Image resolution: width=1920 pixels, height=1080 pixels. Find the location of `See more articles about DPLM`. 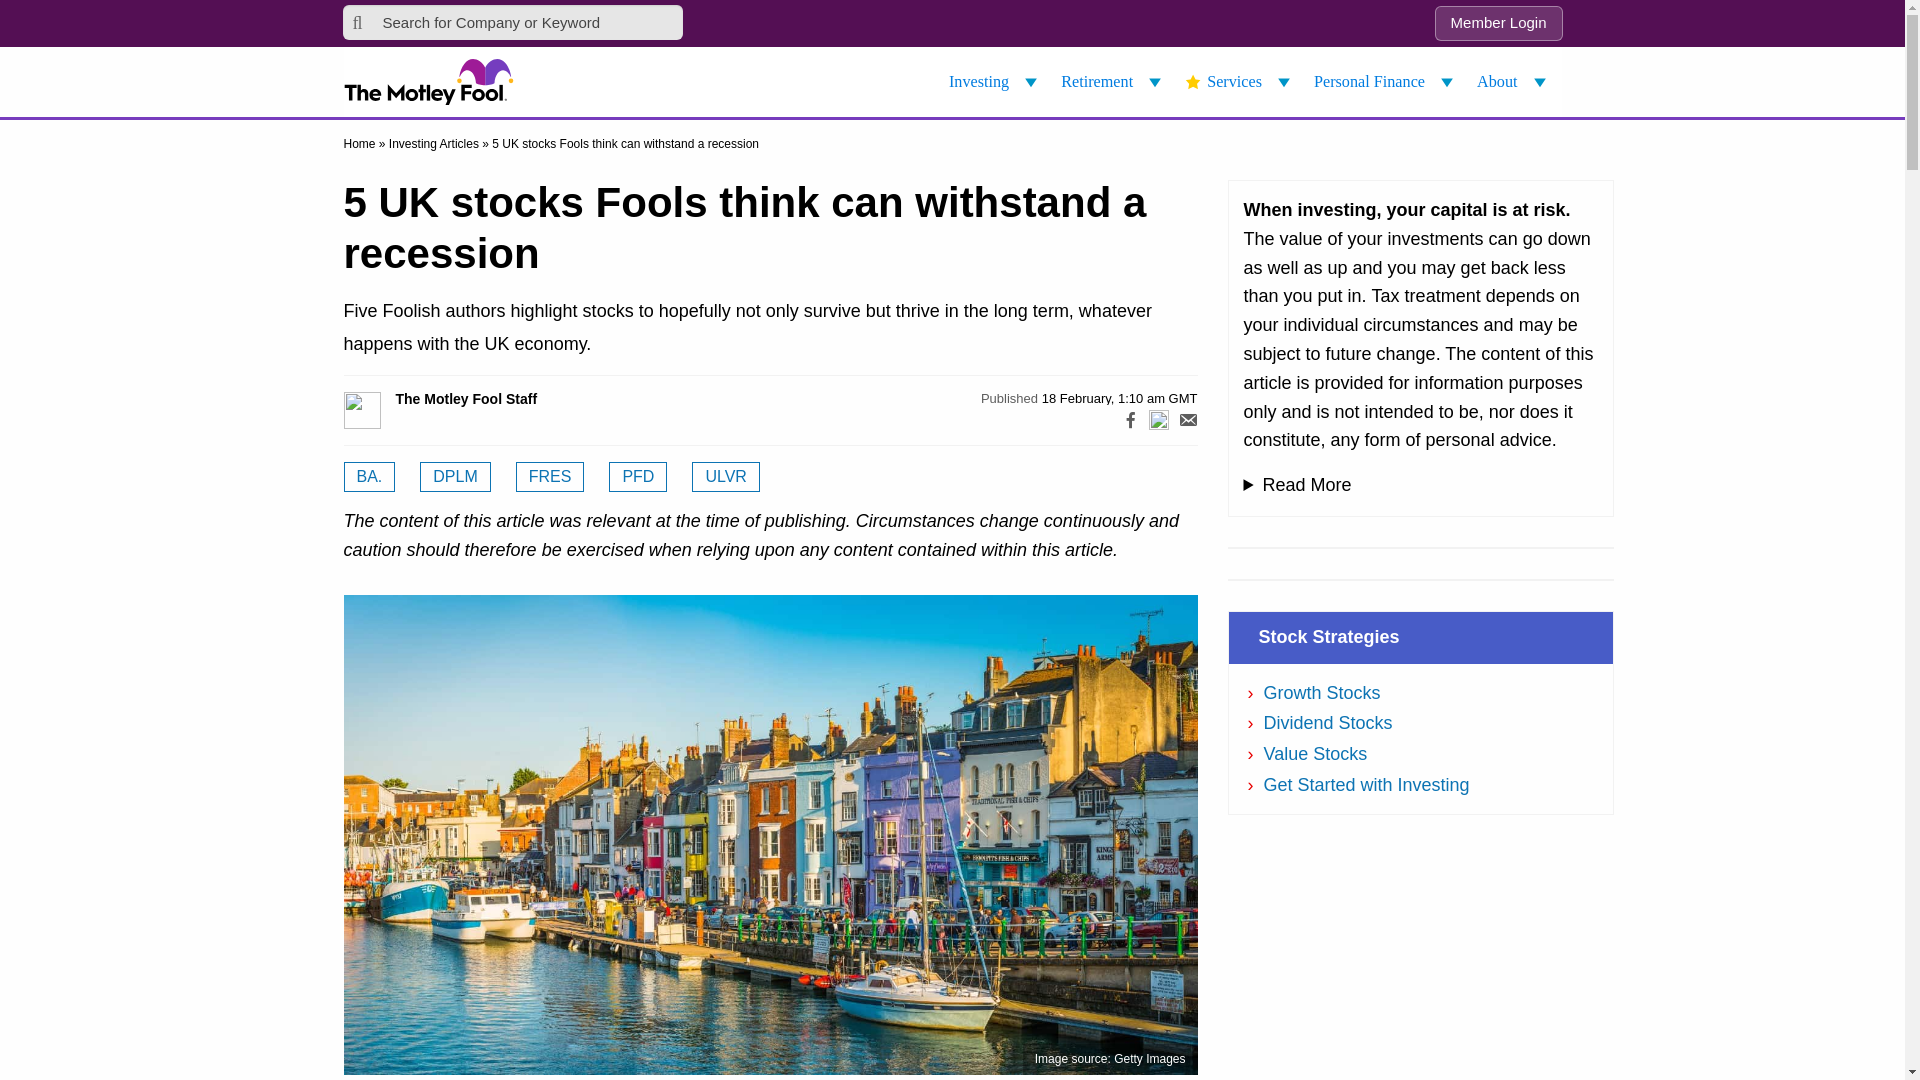

See more articles about DPLM is located at coordinates (454, 477).